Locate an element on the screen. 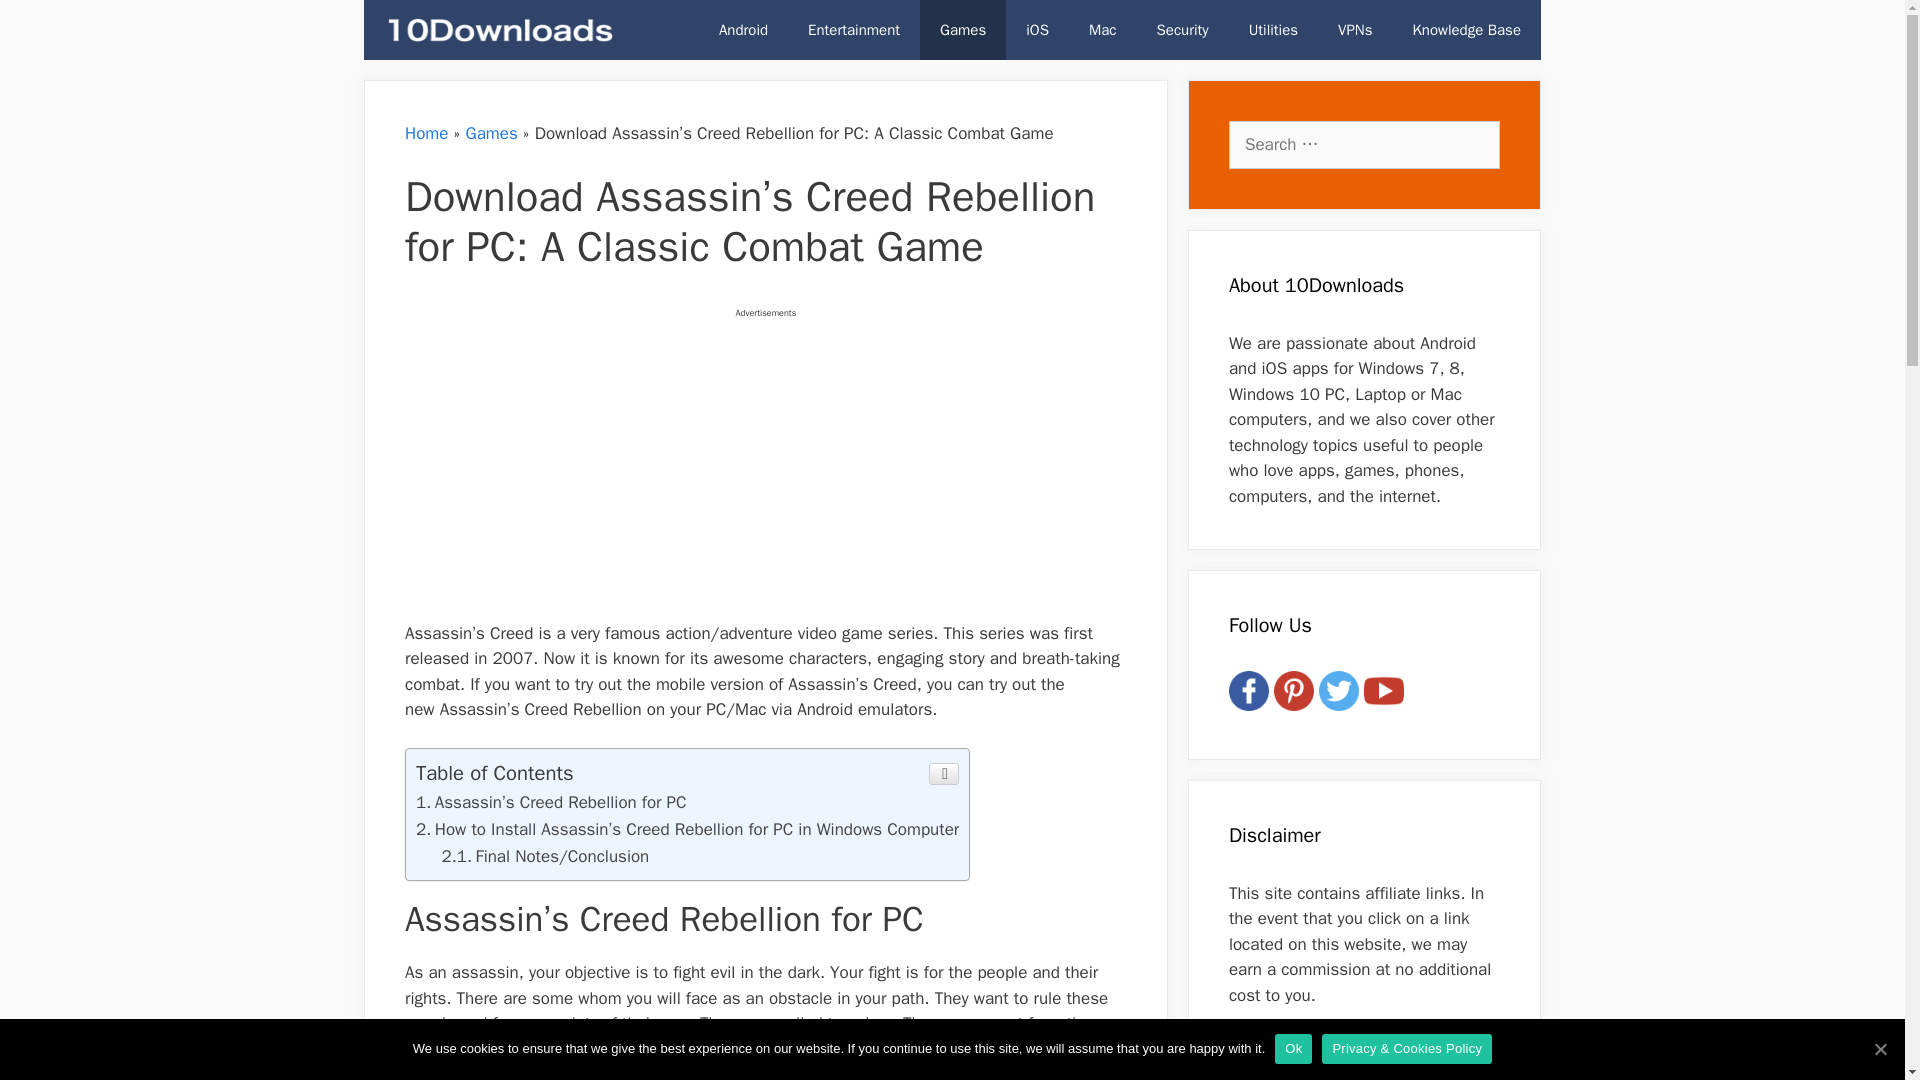 The image size is (1920, 1080). Android is located at coordinates (742, 30).